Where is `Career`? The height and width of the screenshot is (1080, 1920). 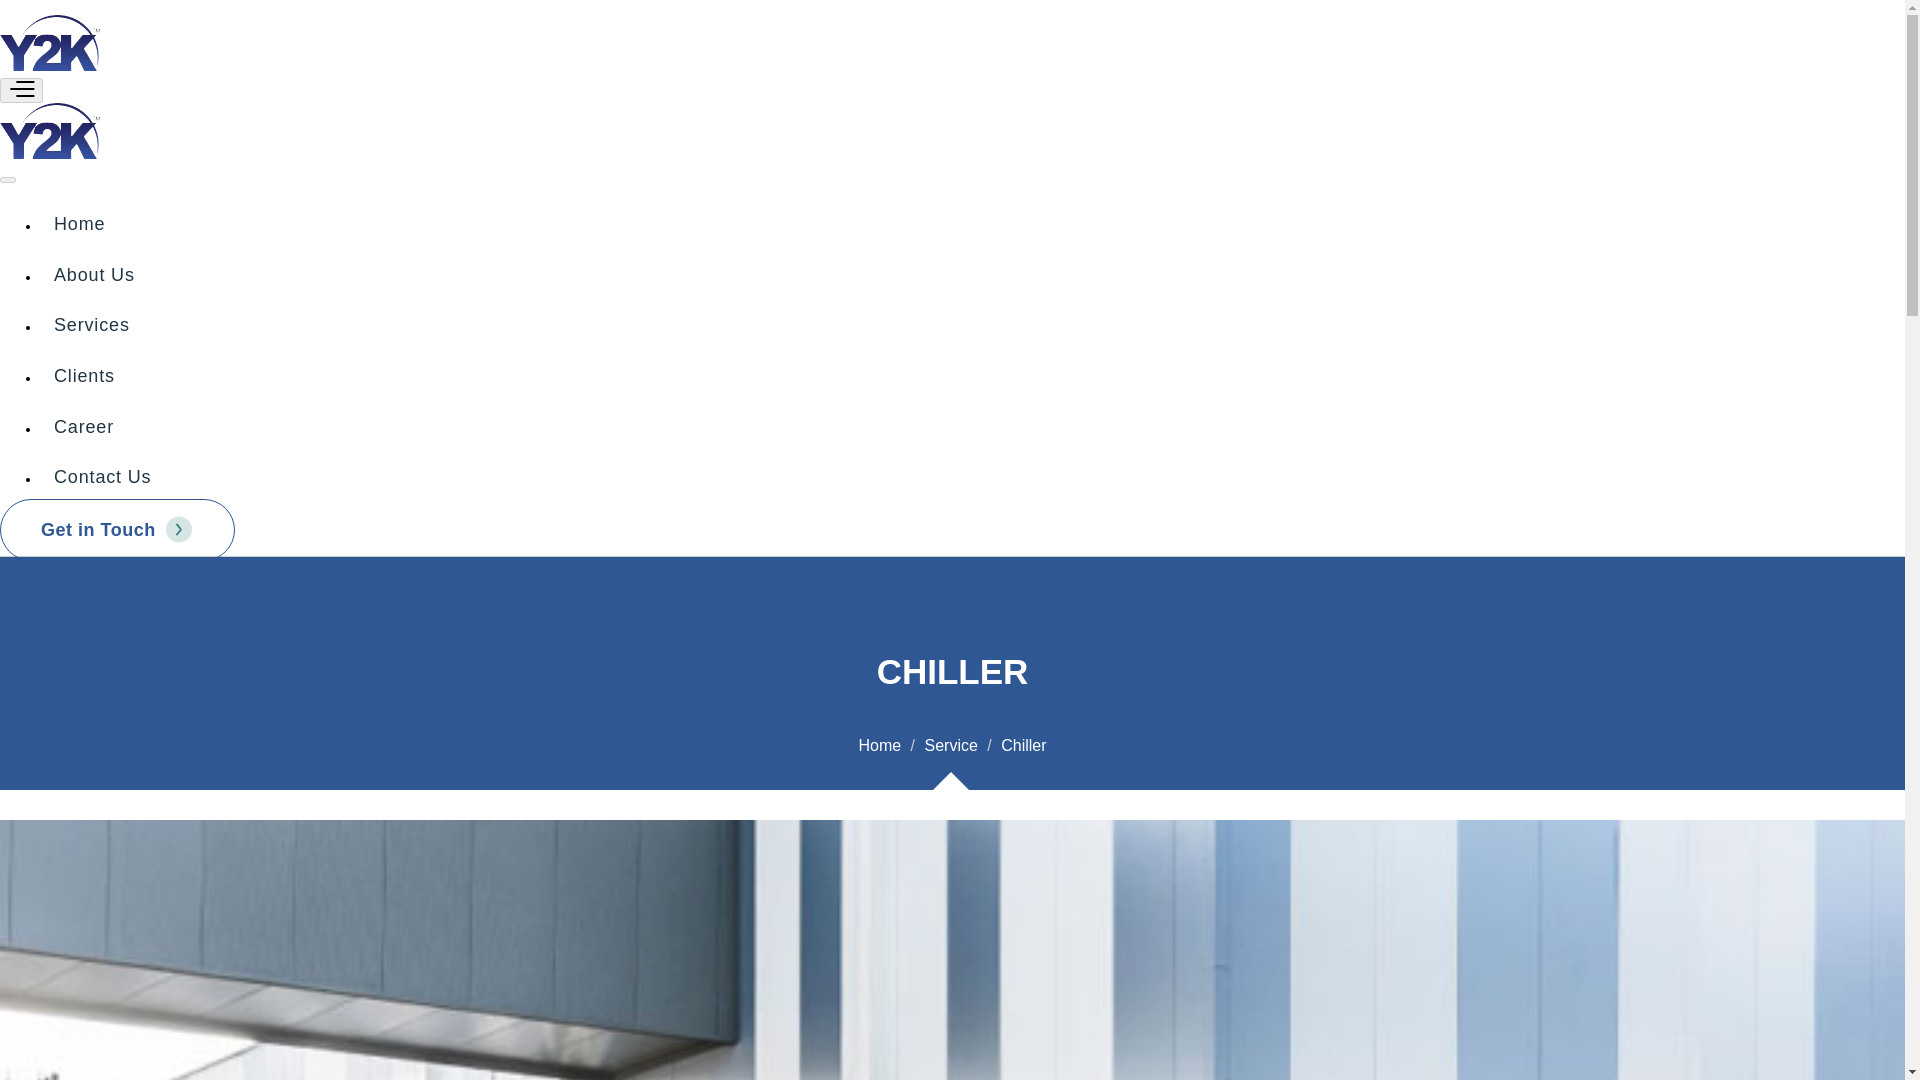
Career is located at coordinates (86, 426).